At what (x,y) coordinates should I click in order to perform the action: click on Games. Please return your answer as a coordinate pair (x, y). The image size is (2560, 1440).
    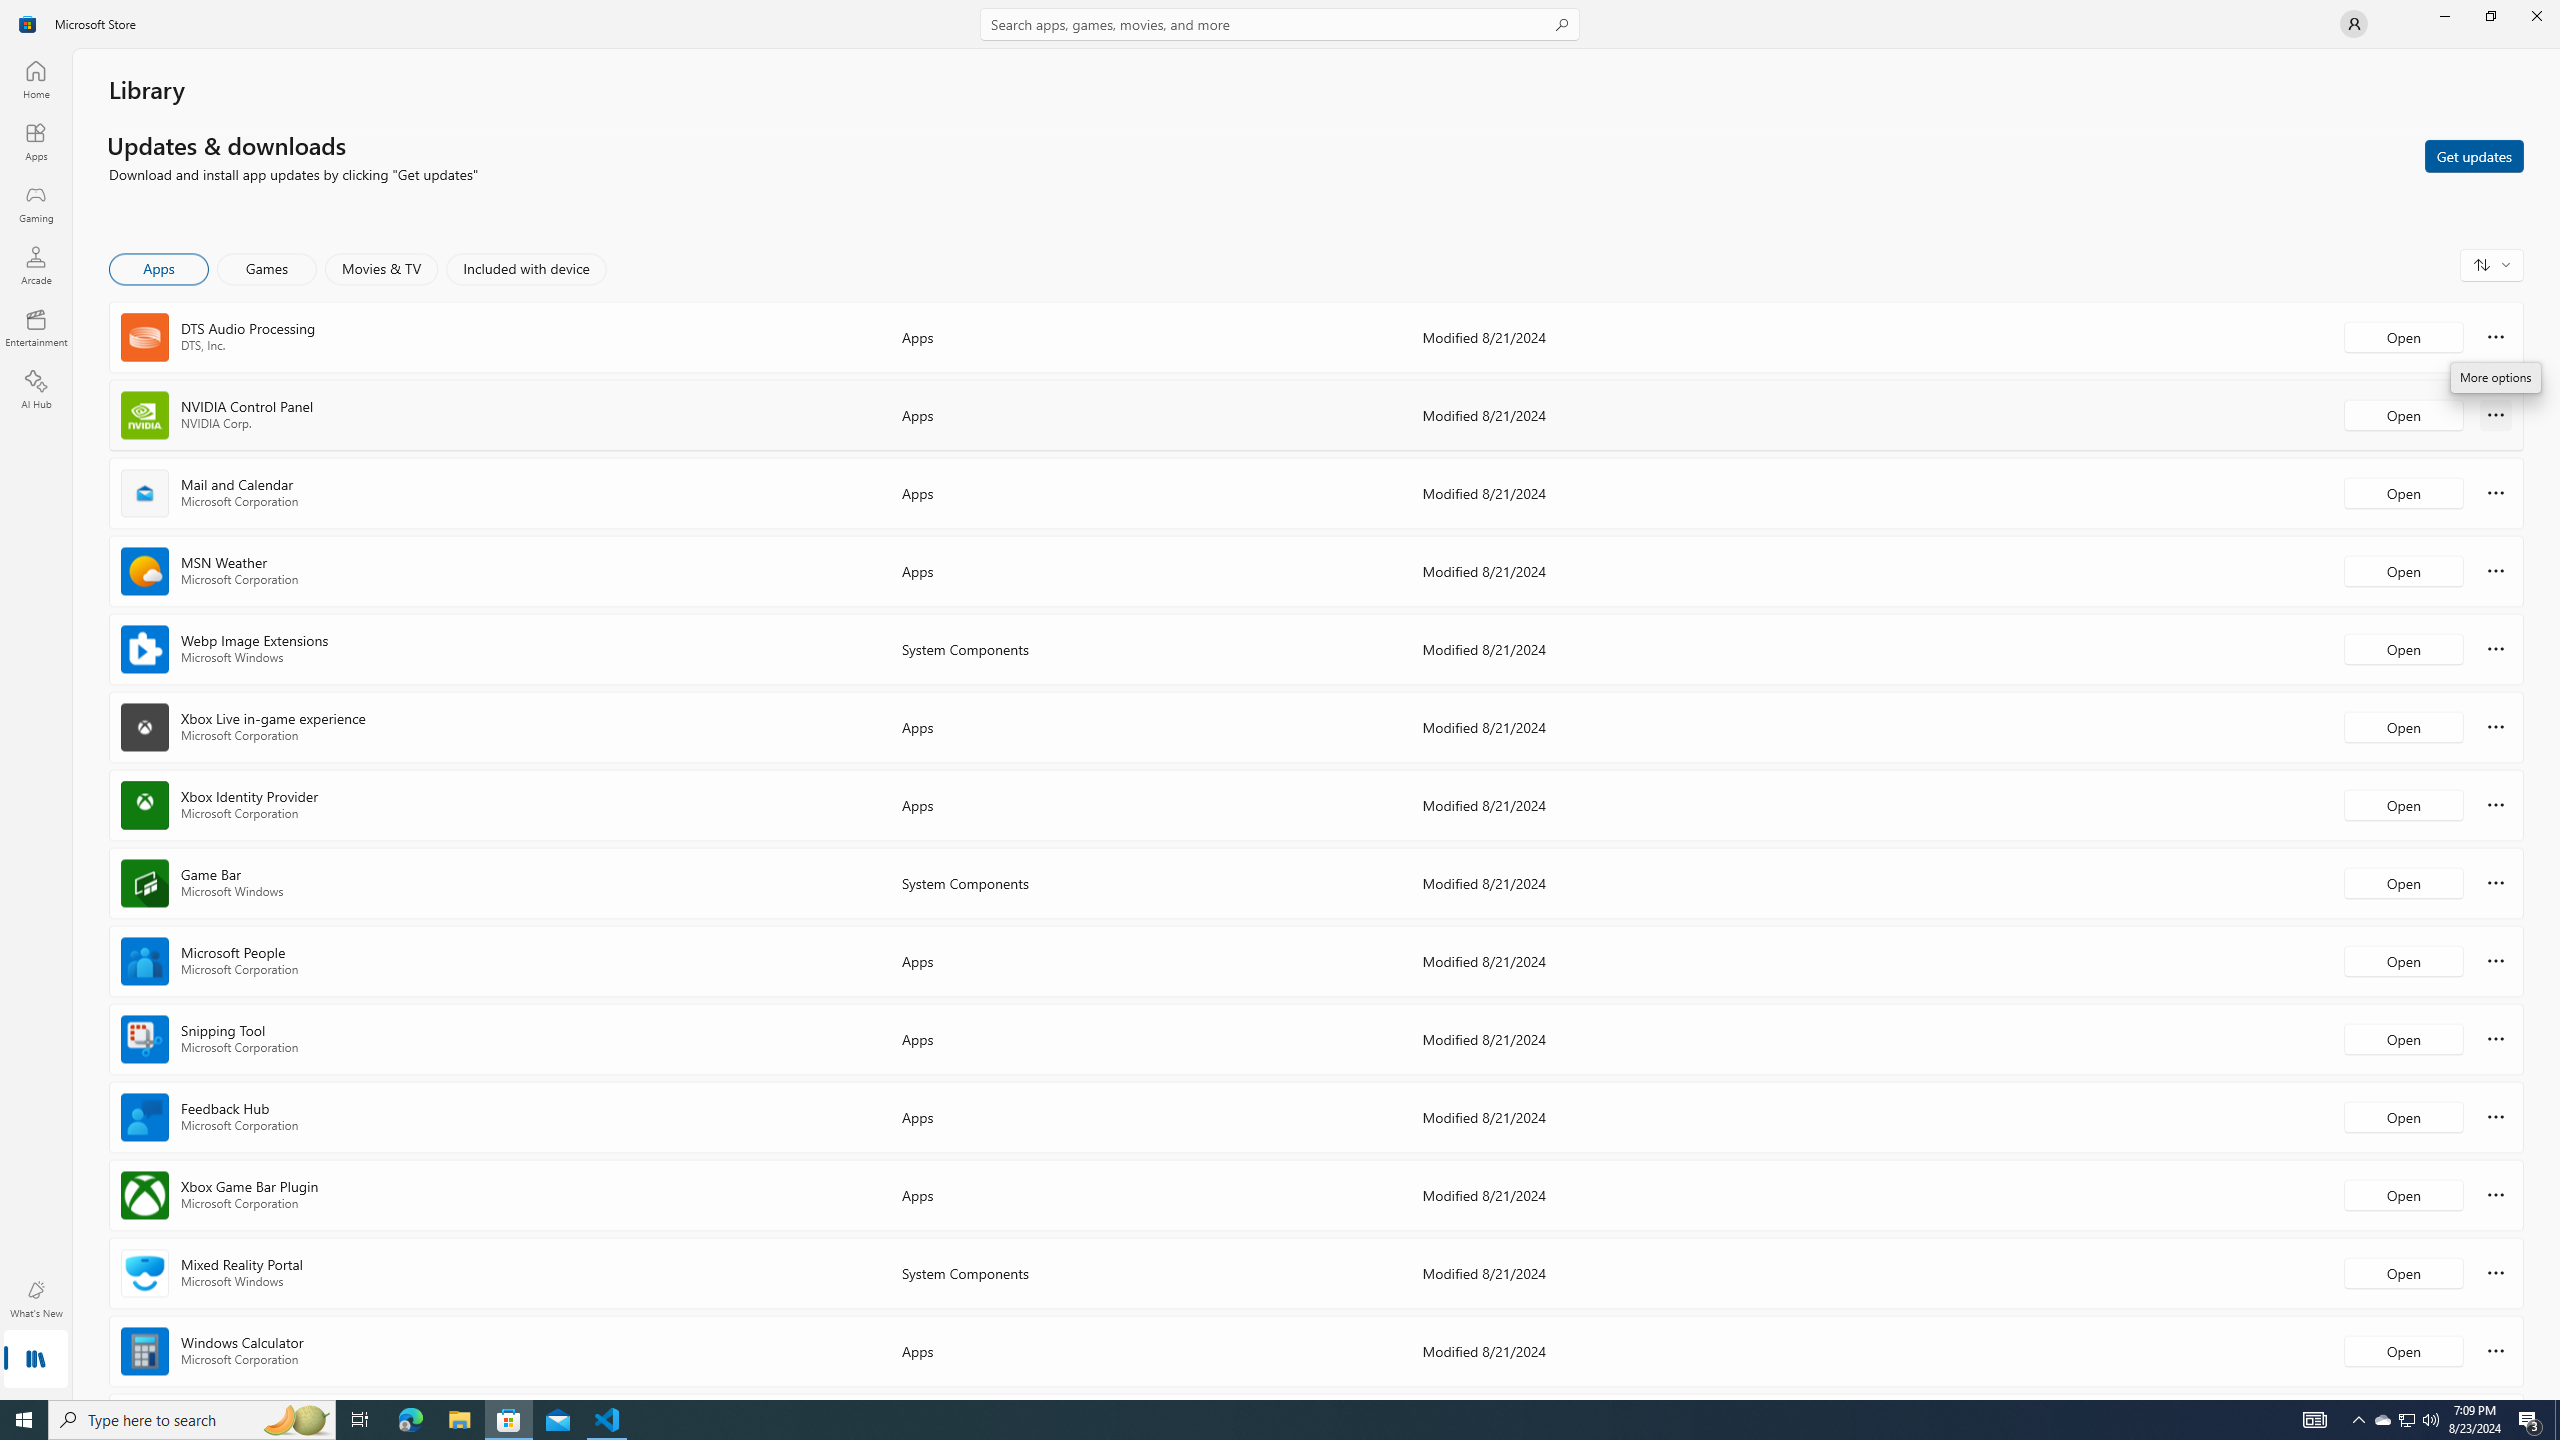
    Looking at the image, I should click on (267, 269).